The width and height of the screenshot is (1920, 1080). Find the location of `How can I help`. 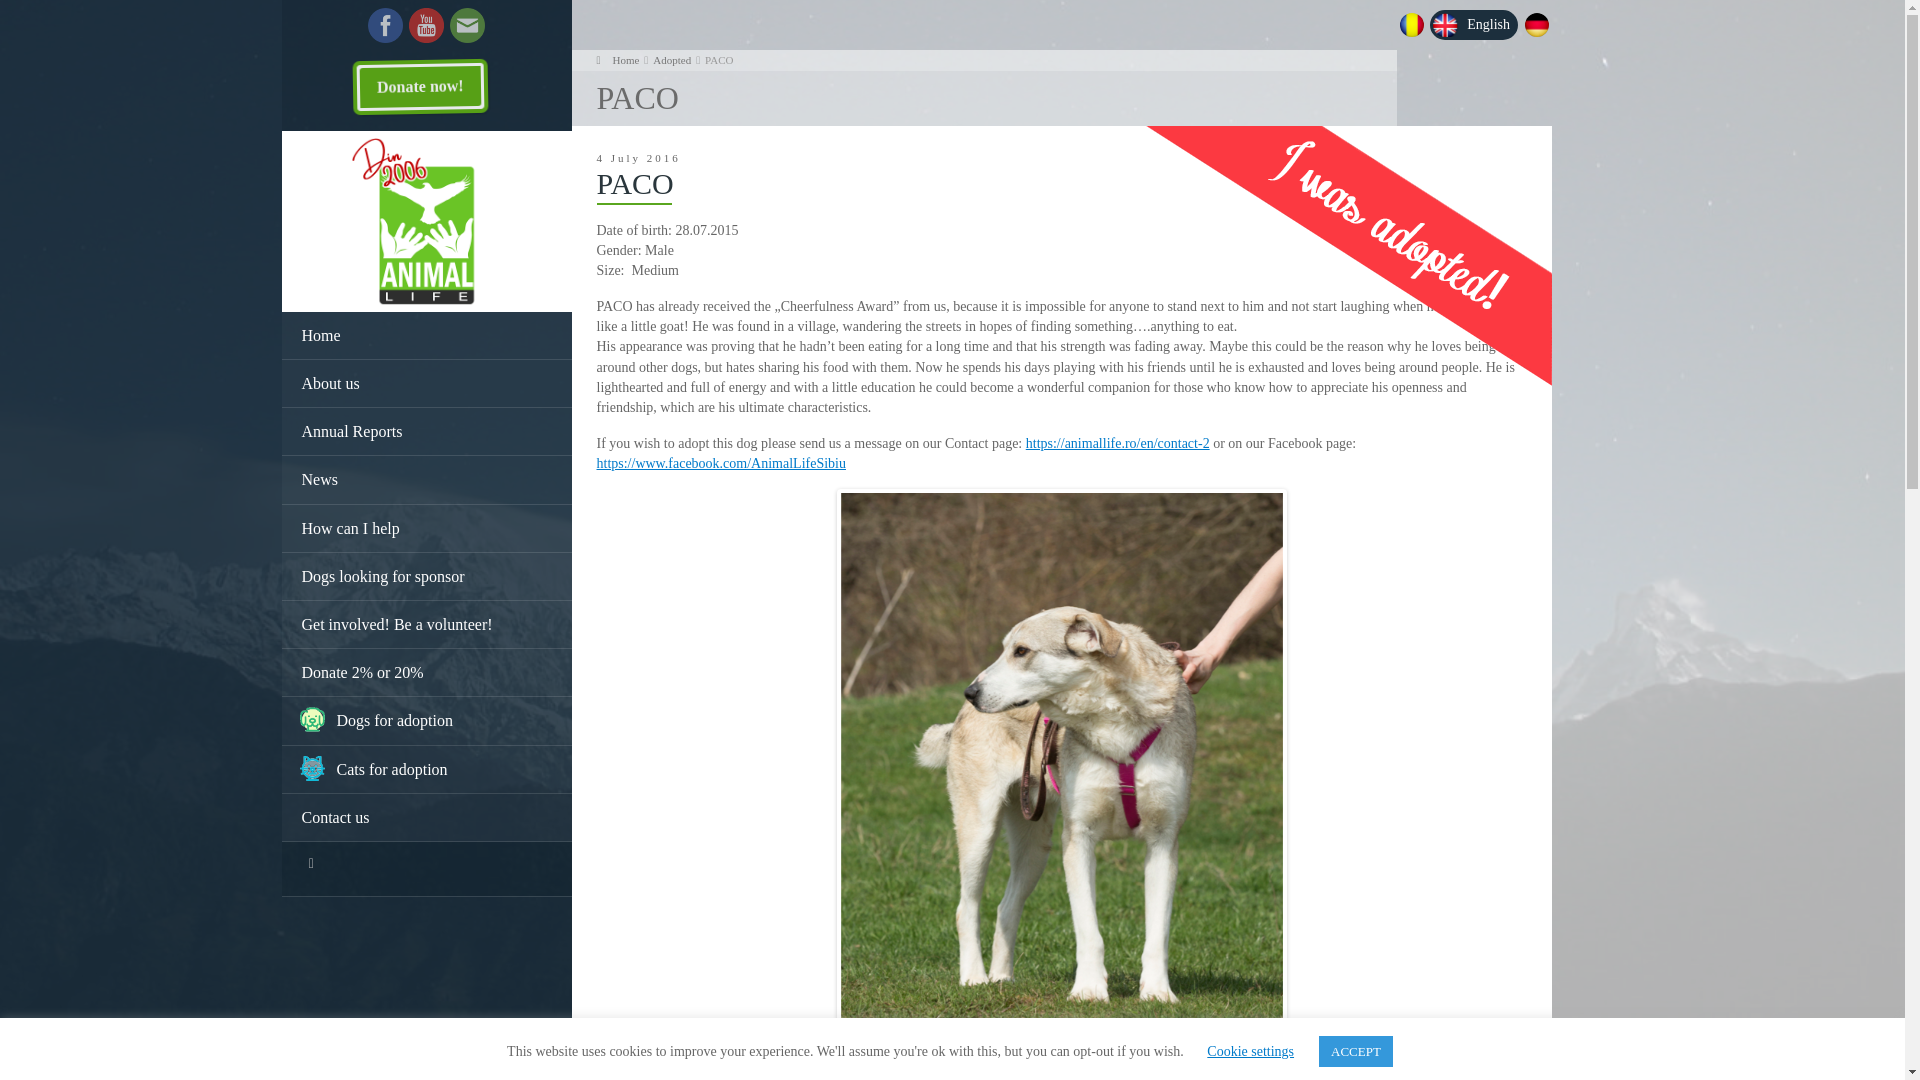

How can I help is located at coordinates (427, 528).